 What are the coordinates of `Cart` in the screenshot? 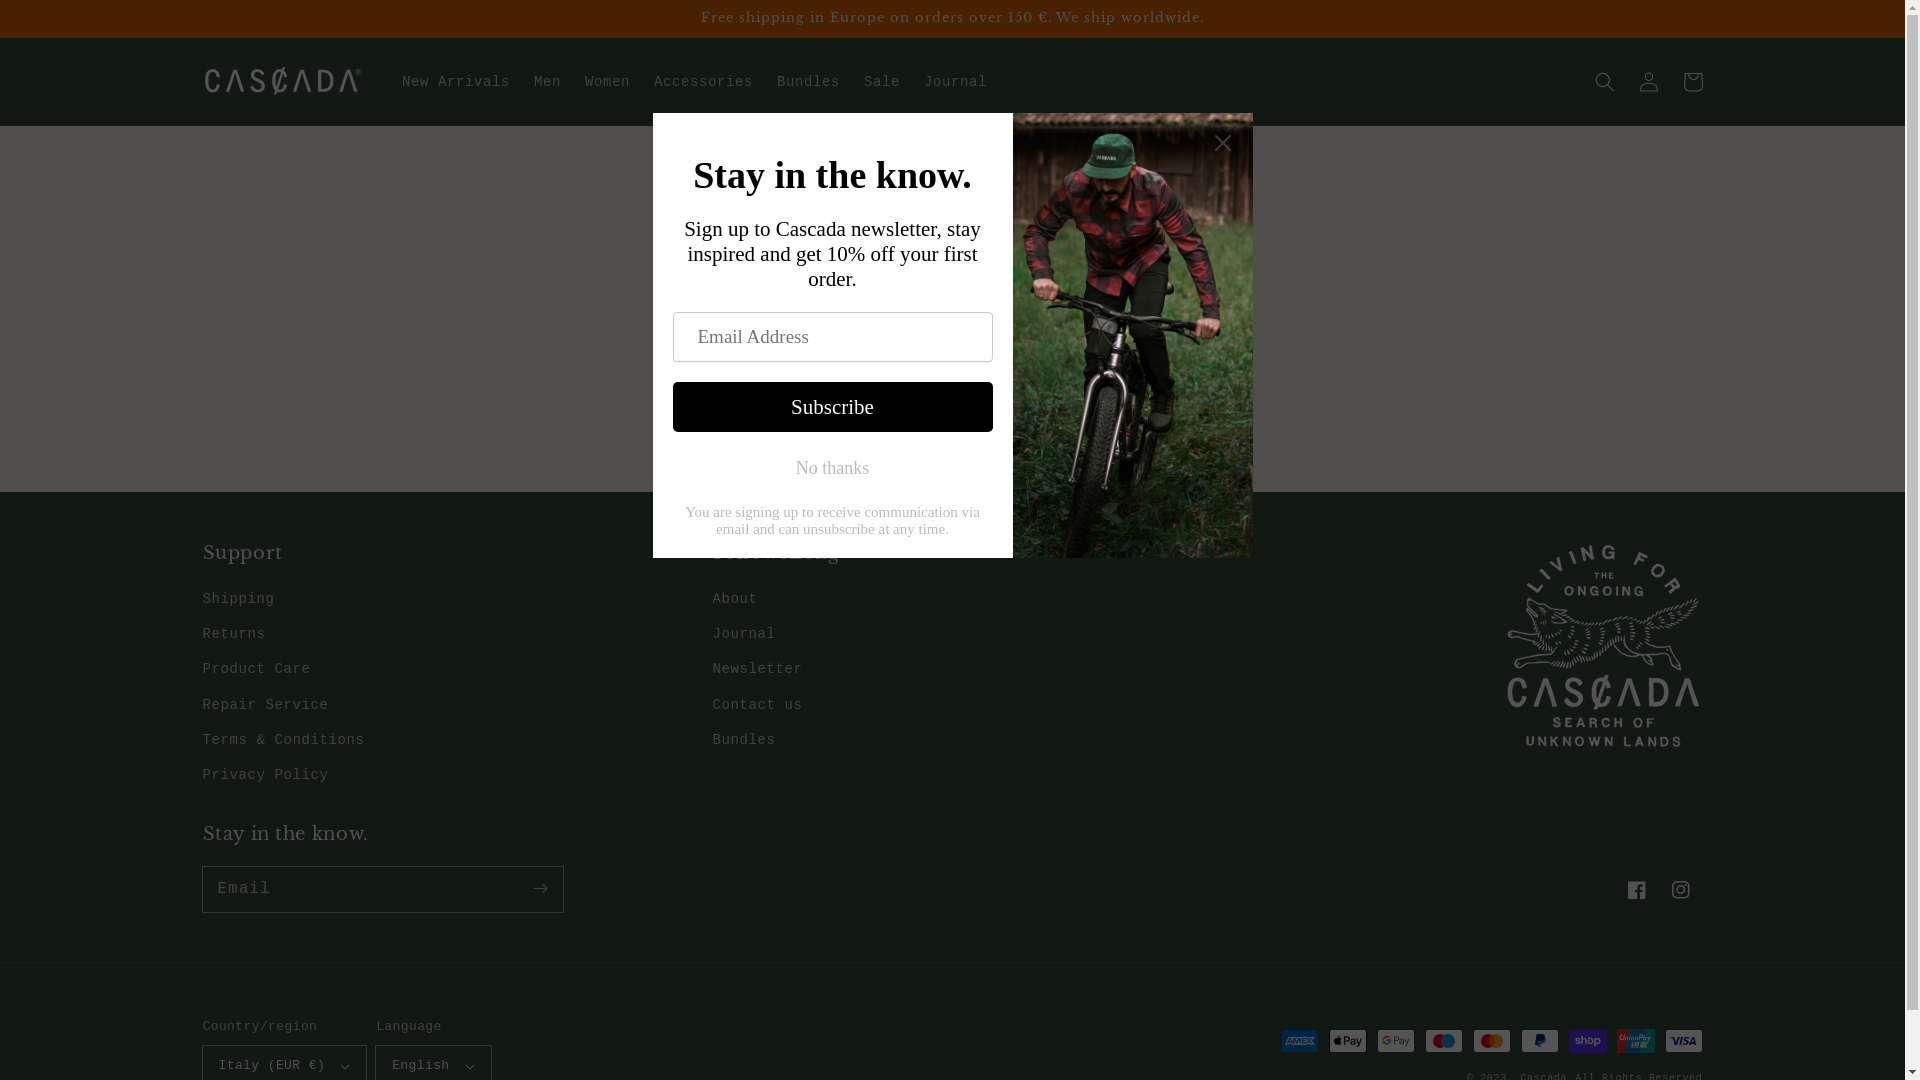 It's located at (1692, 82).